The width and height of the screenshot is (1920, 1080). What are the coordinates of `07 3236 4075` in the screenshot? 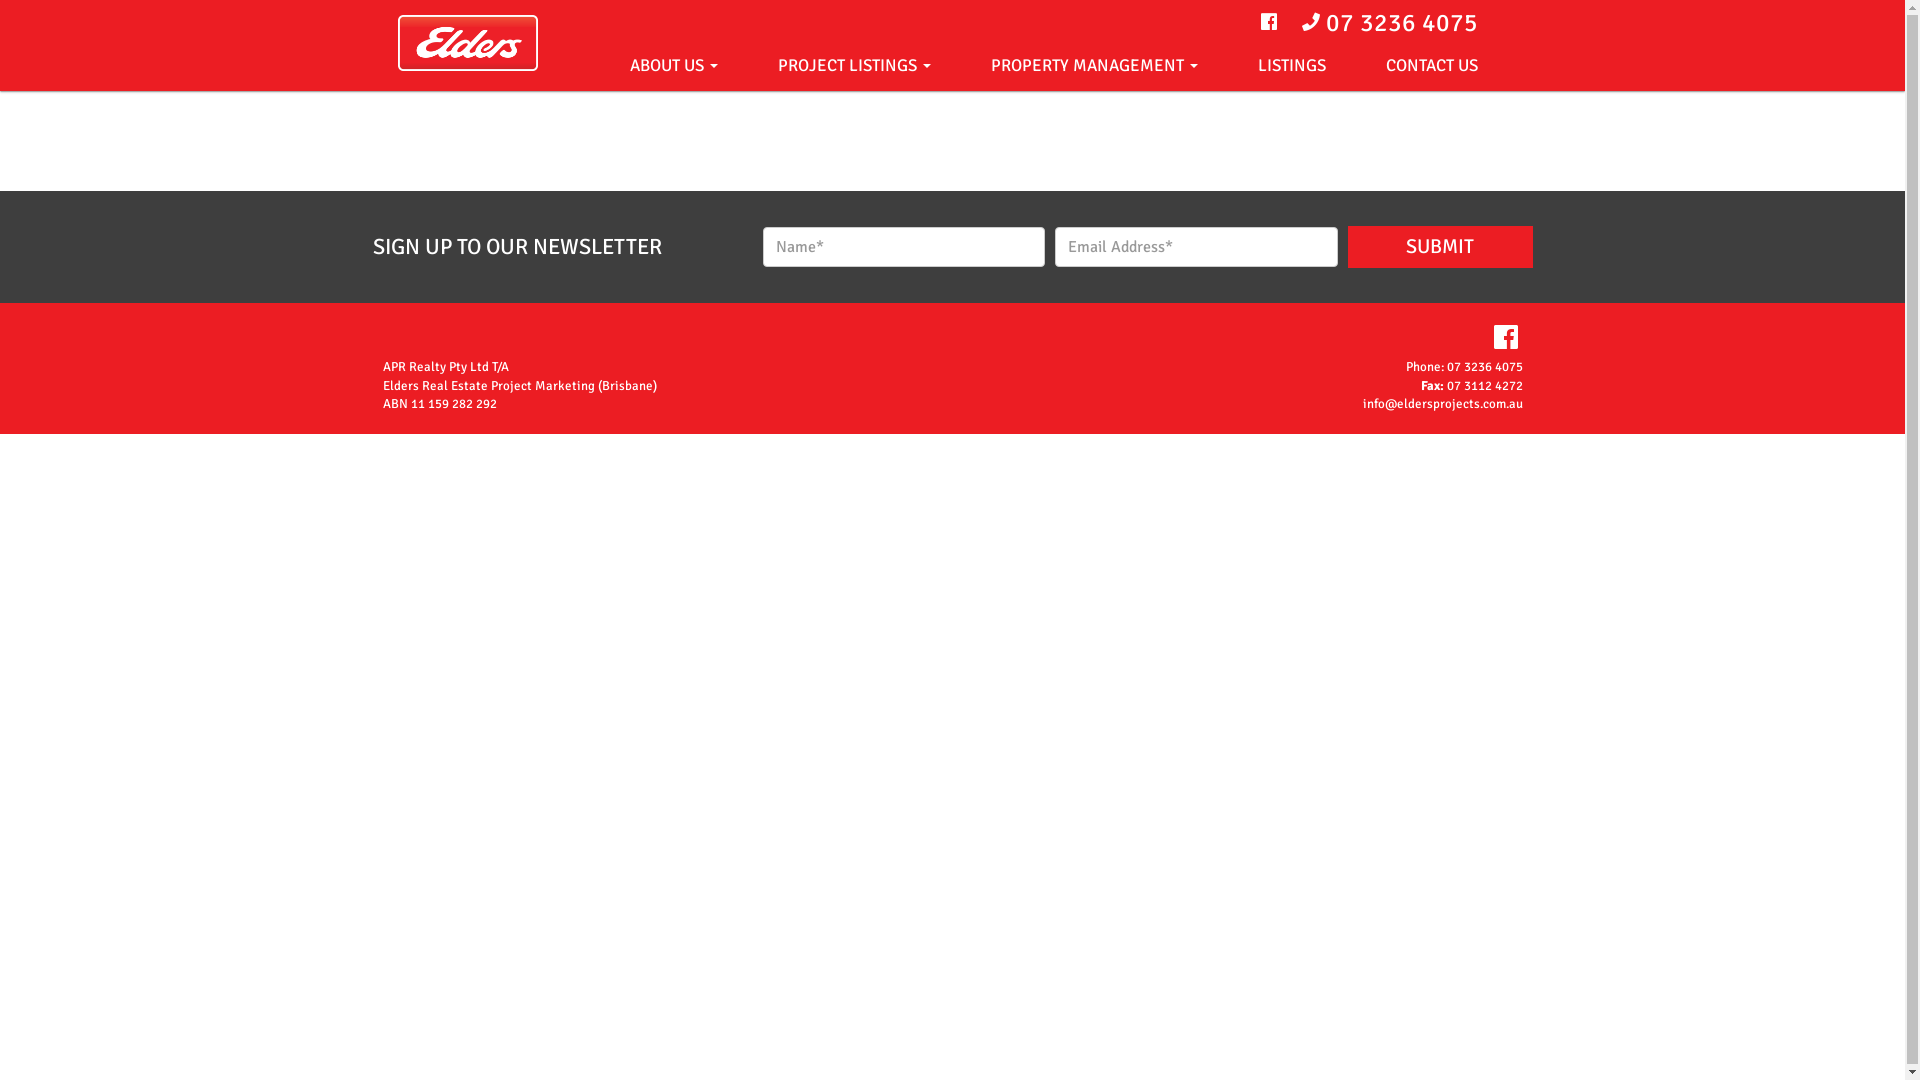 It's located at (1484, 367).